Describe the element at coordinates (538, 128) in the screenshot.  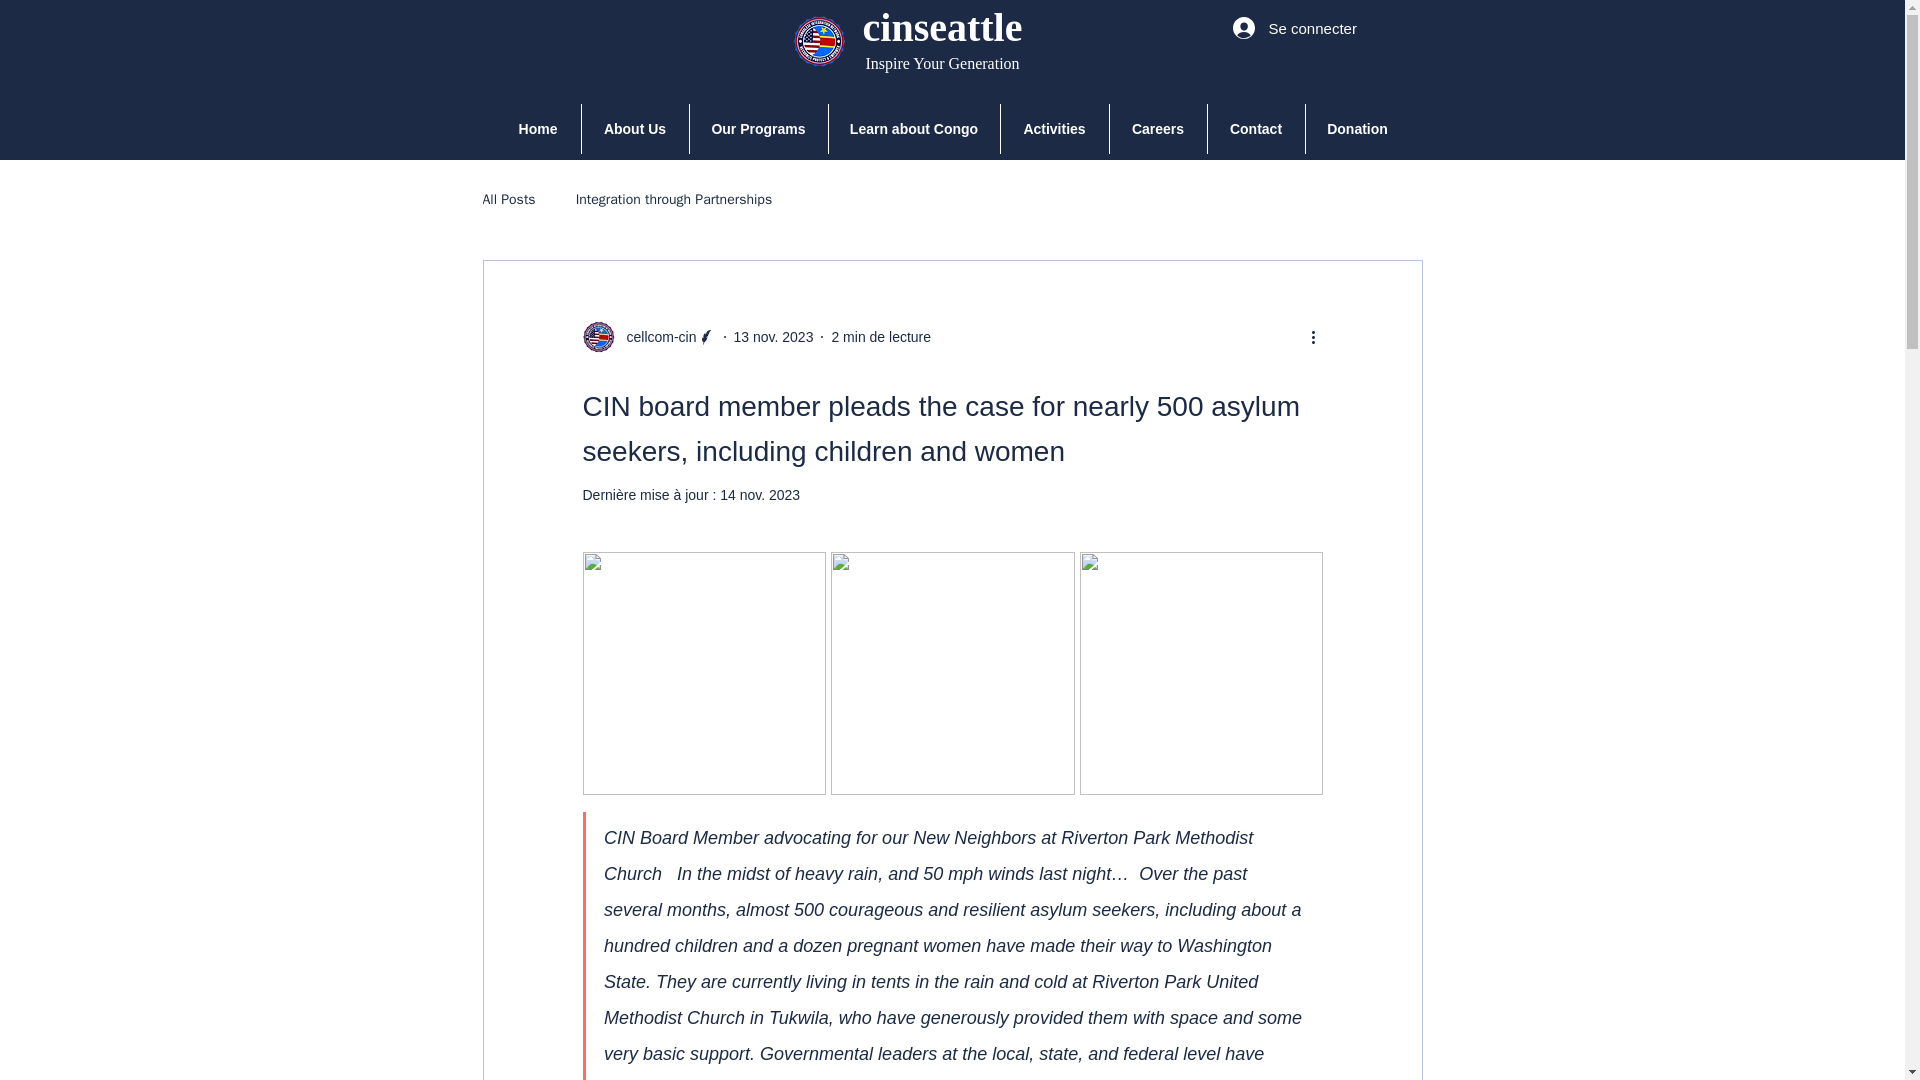
I see `Home` at that location.